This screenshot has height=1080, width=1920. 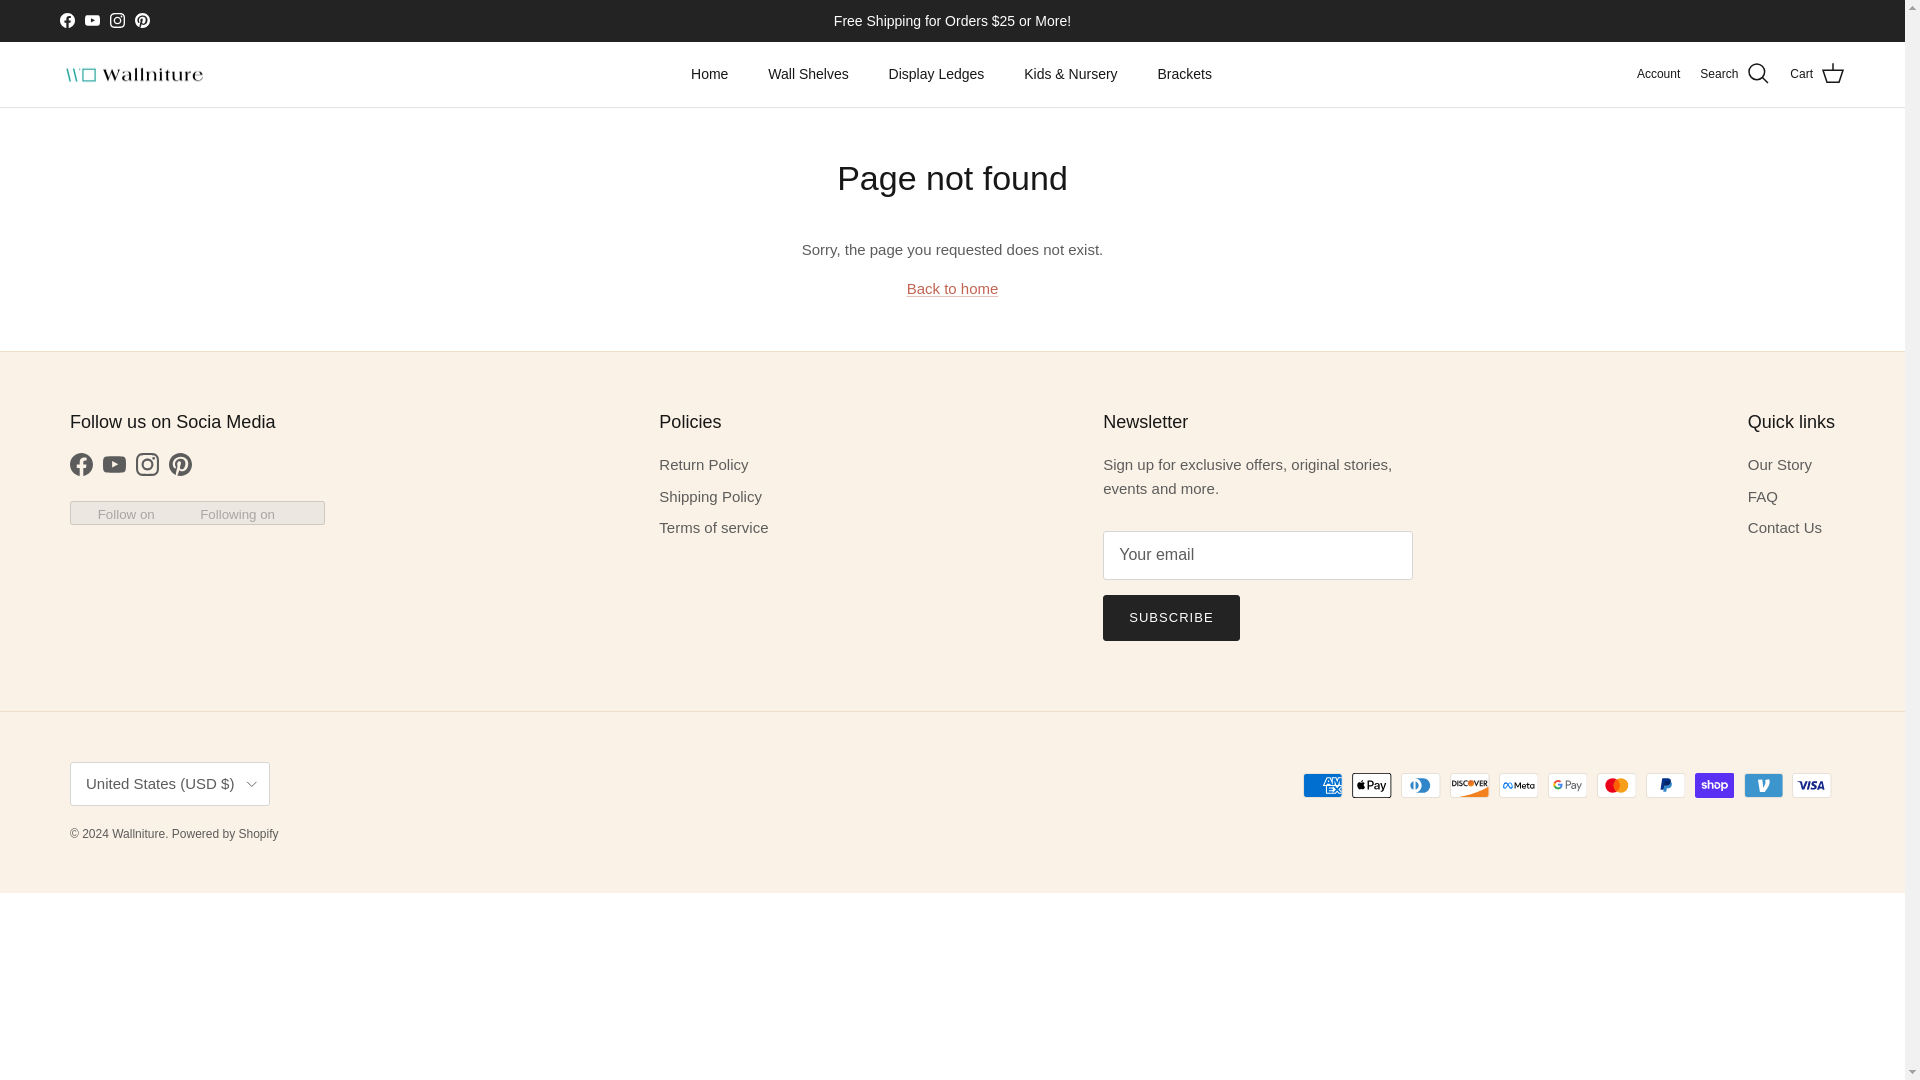 I want to click on Wallniture on Pinterest, so click(x=180, y=464).